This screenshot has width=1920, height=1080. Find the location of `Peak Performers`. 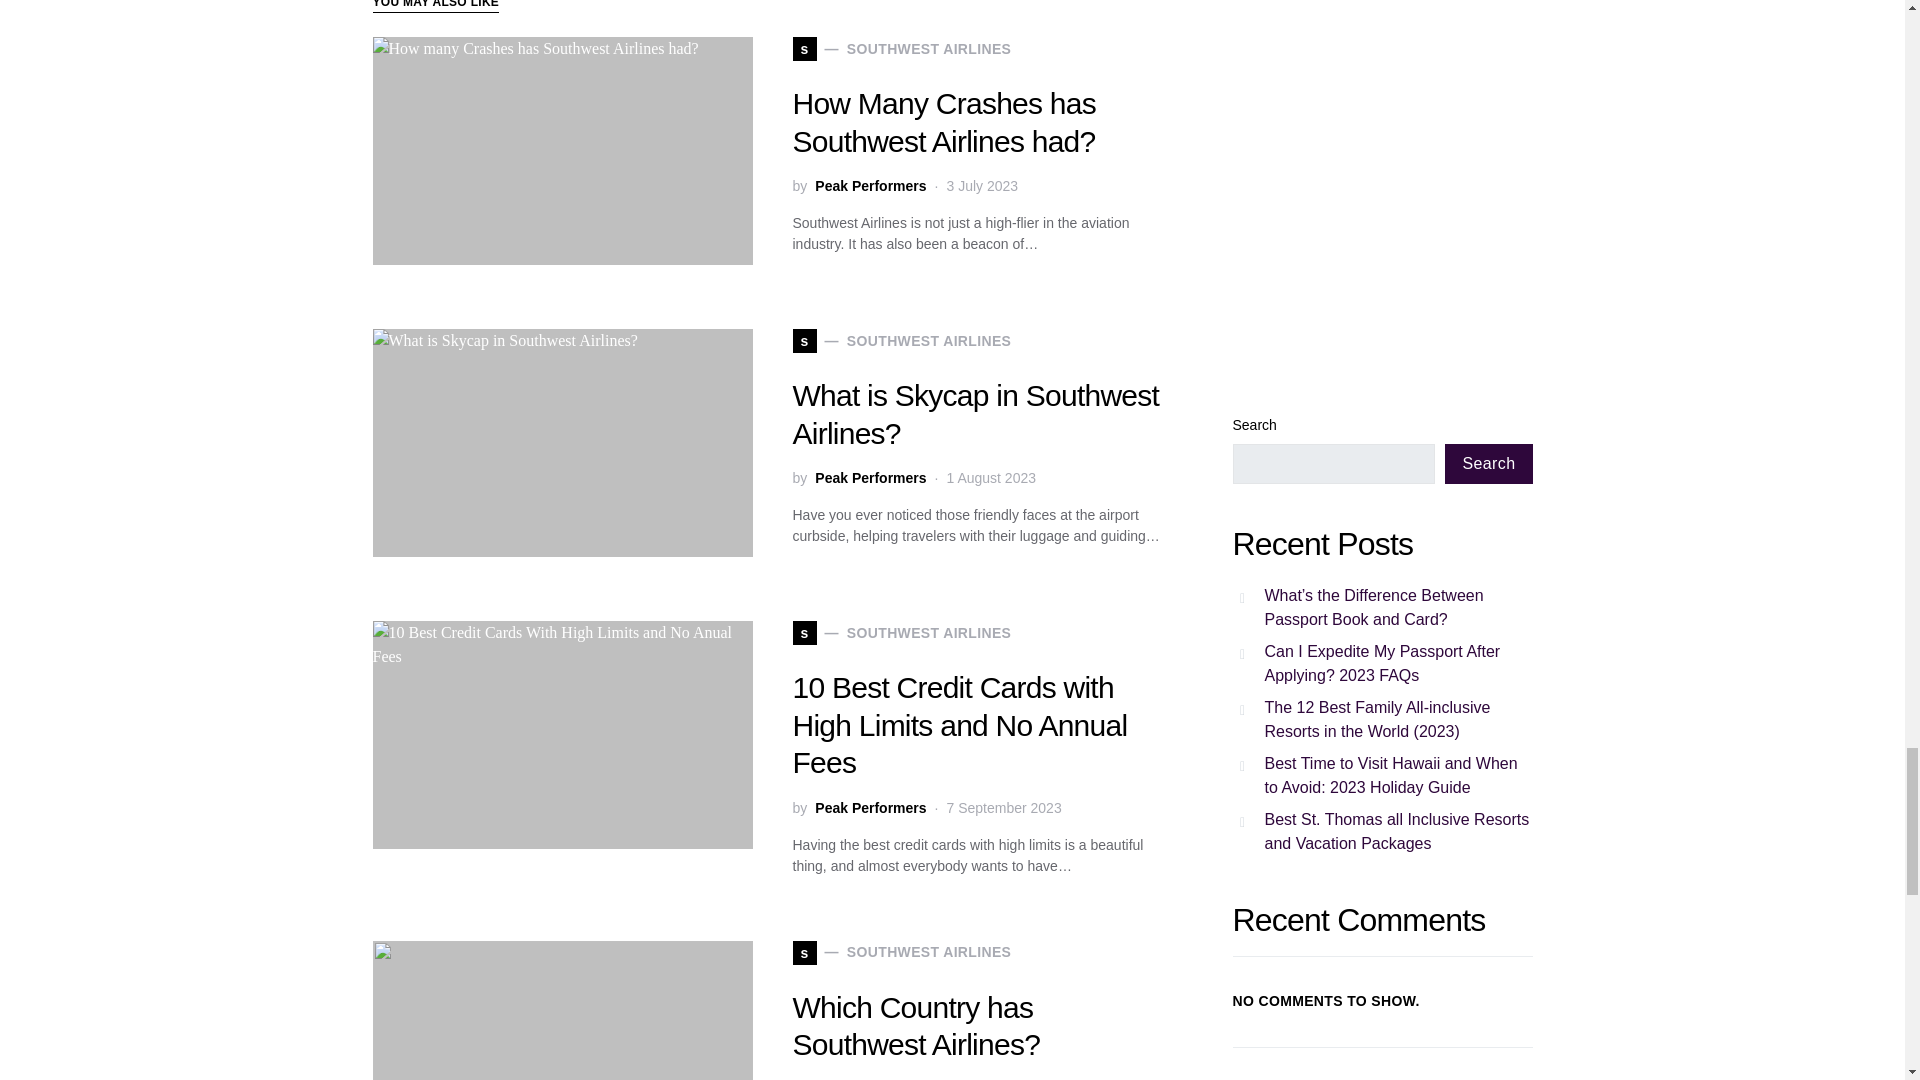

Peak Performers is located at coordinates (870, 808).